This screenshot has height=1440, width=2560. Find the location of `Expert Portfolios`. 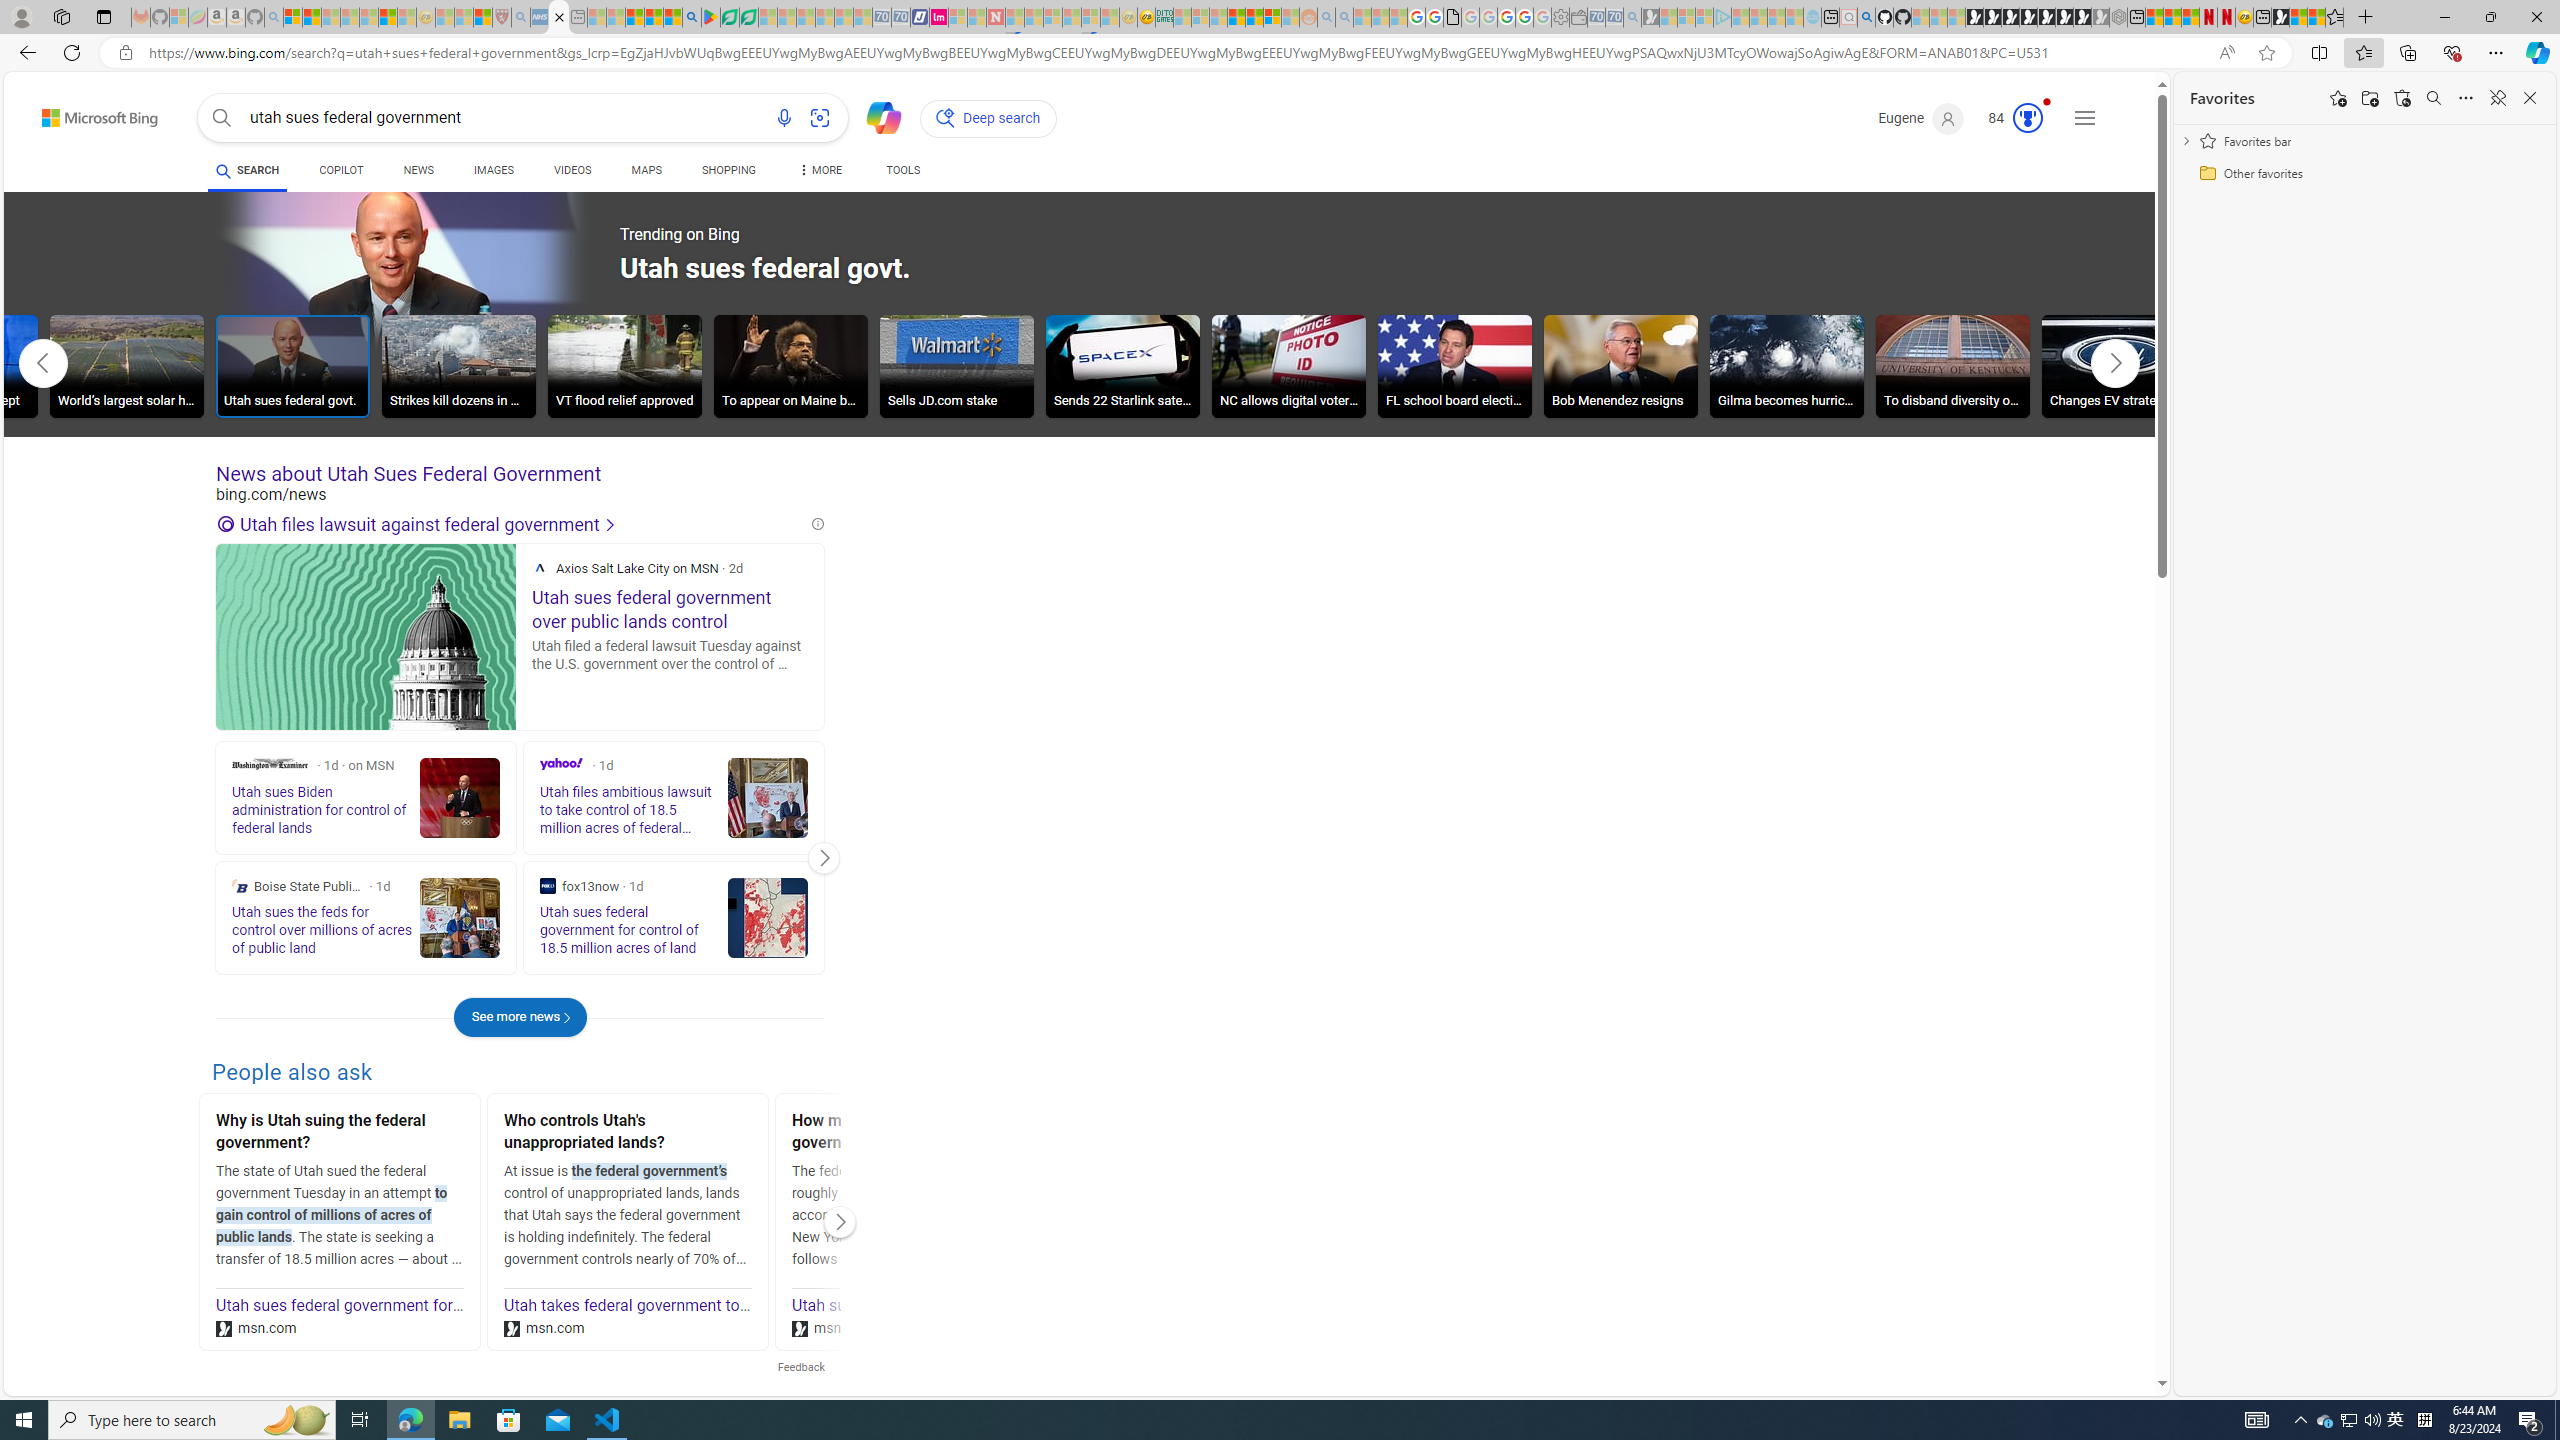

Expert Portfolios is located at coordinates (1236, 17).